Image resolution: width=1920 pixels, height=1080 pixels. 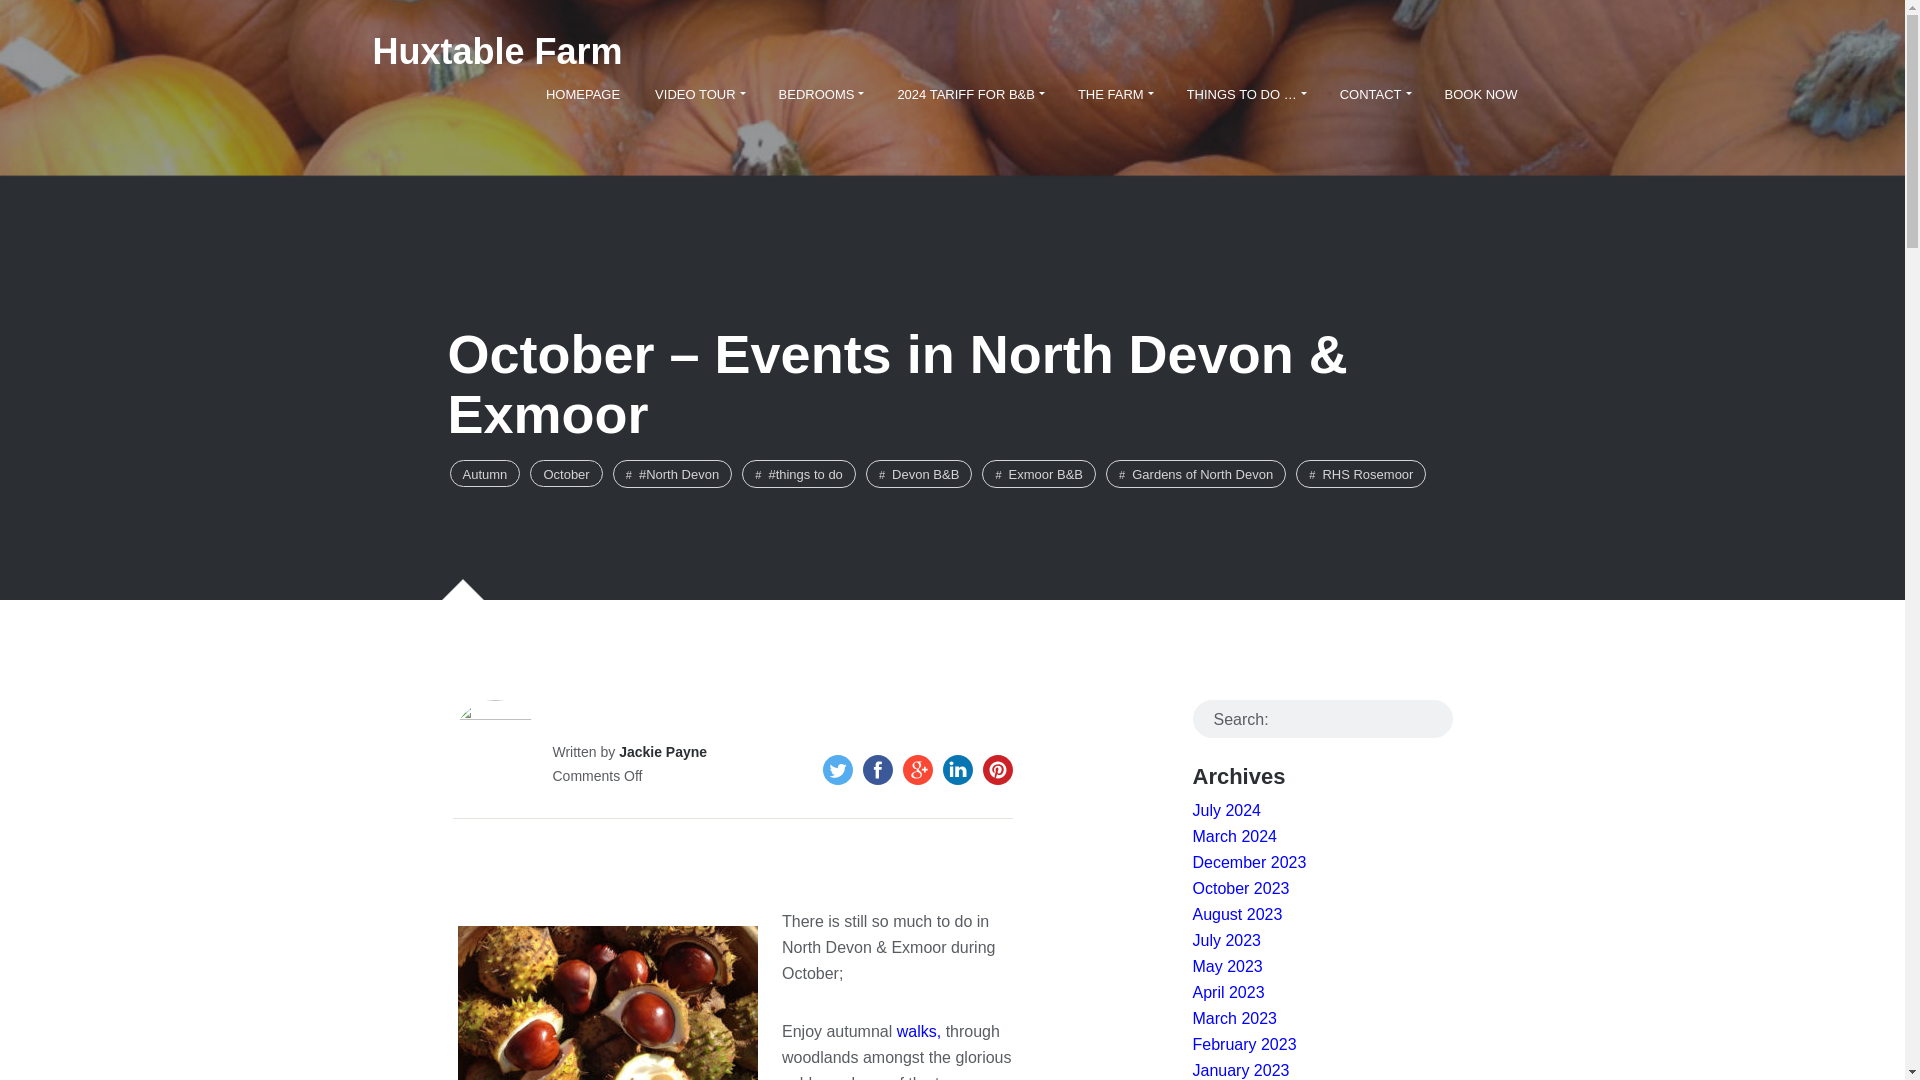 What do you see at coordinates (996, 770) in the screenshot?
I see `Share on Pinterest` at bounding box center [996, 770].